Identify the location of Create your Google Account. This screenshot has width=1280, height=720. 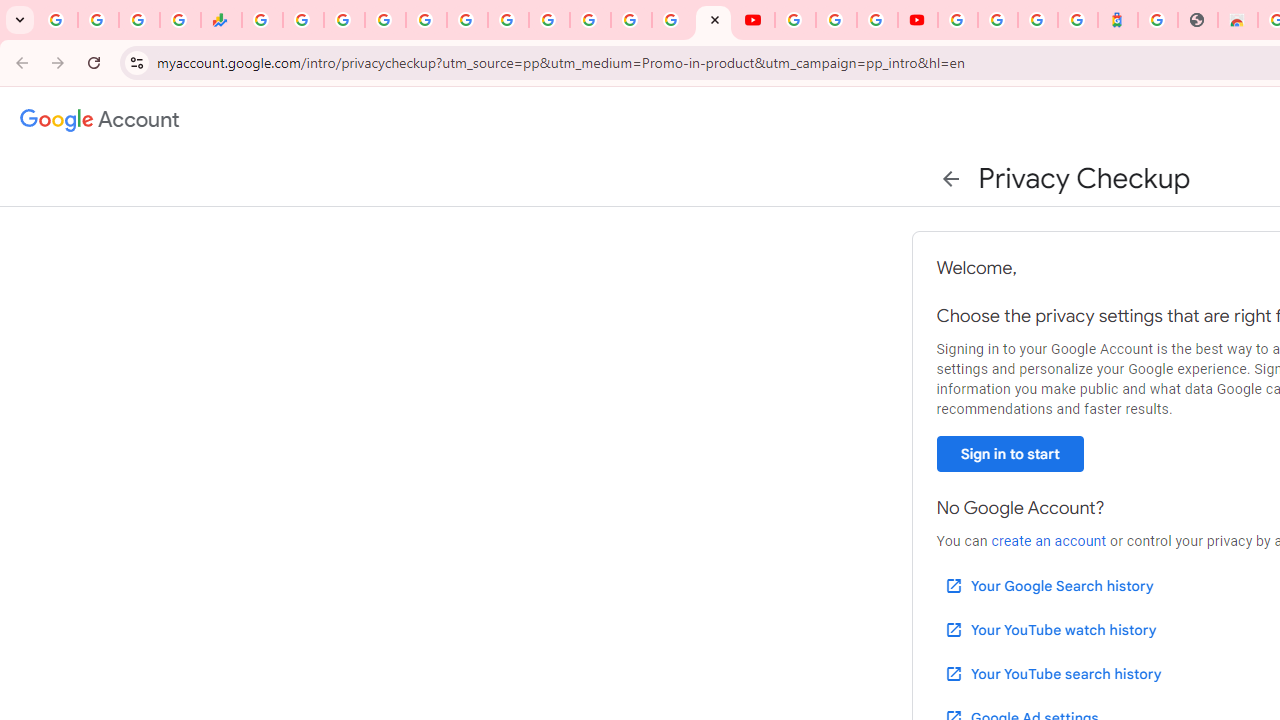
(877, 20).